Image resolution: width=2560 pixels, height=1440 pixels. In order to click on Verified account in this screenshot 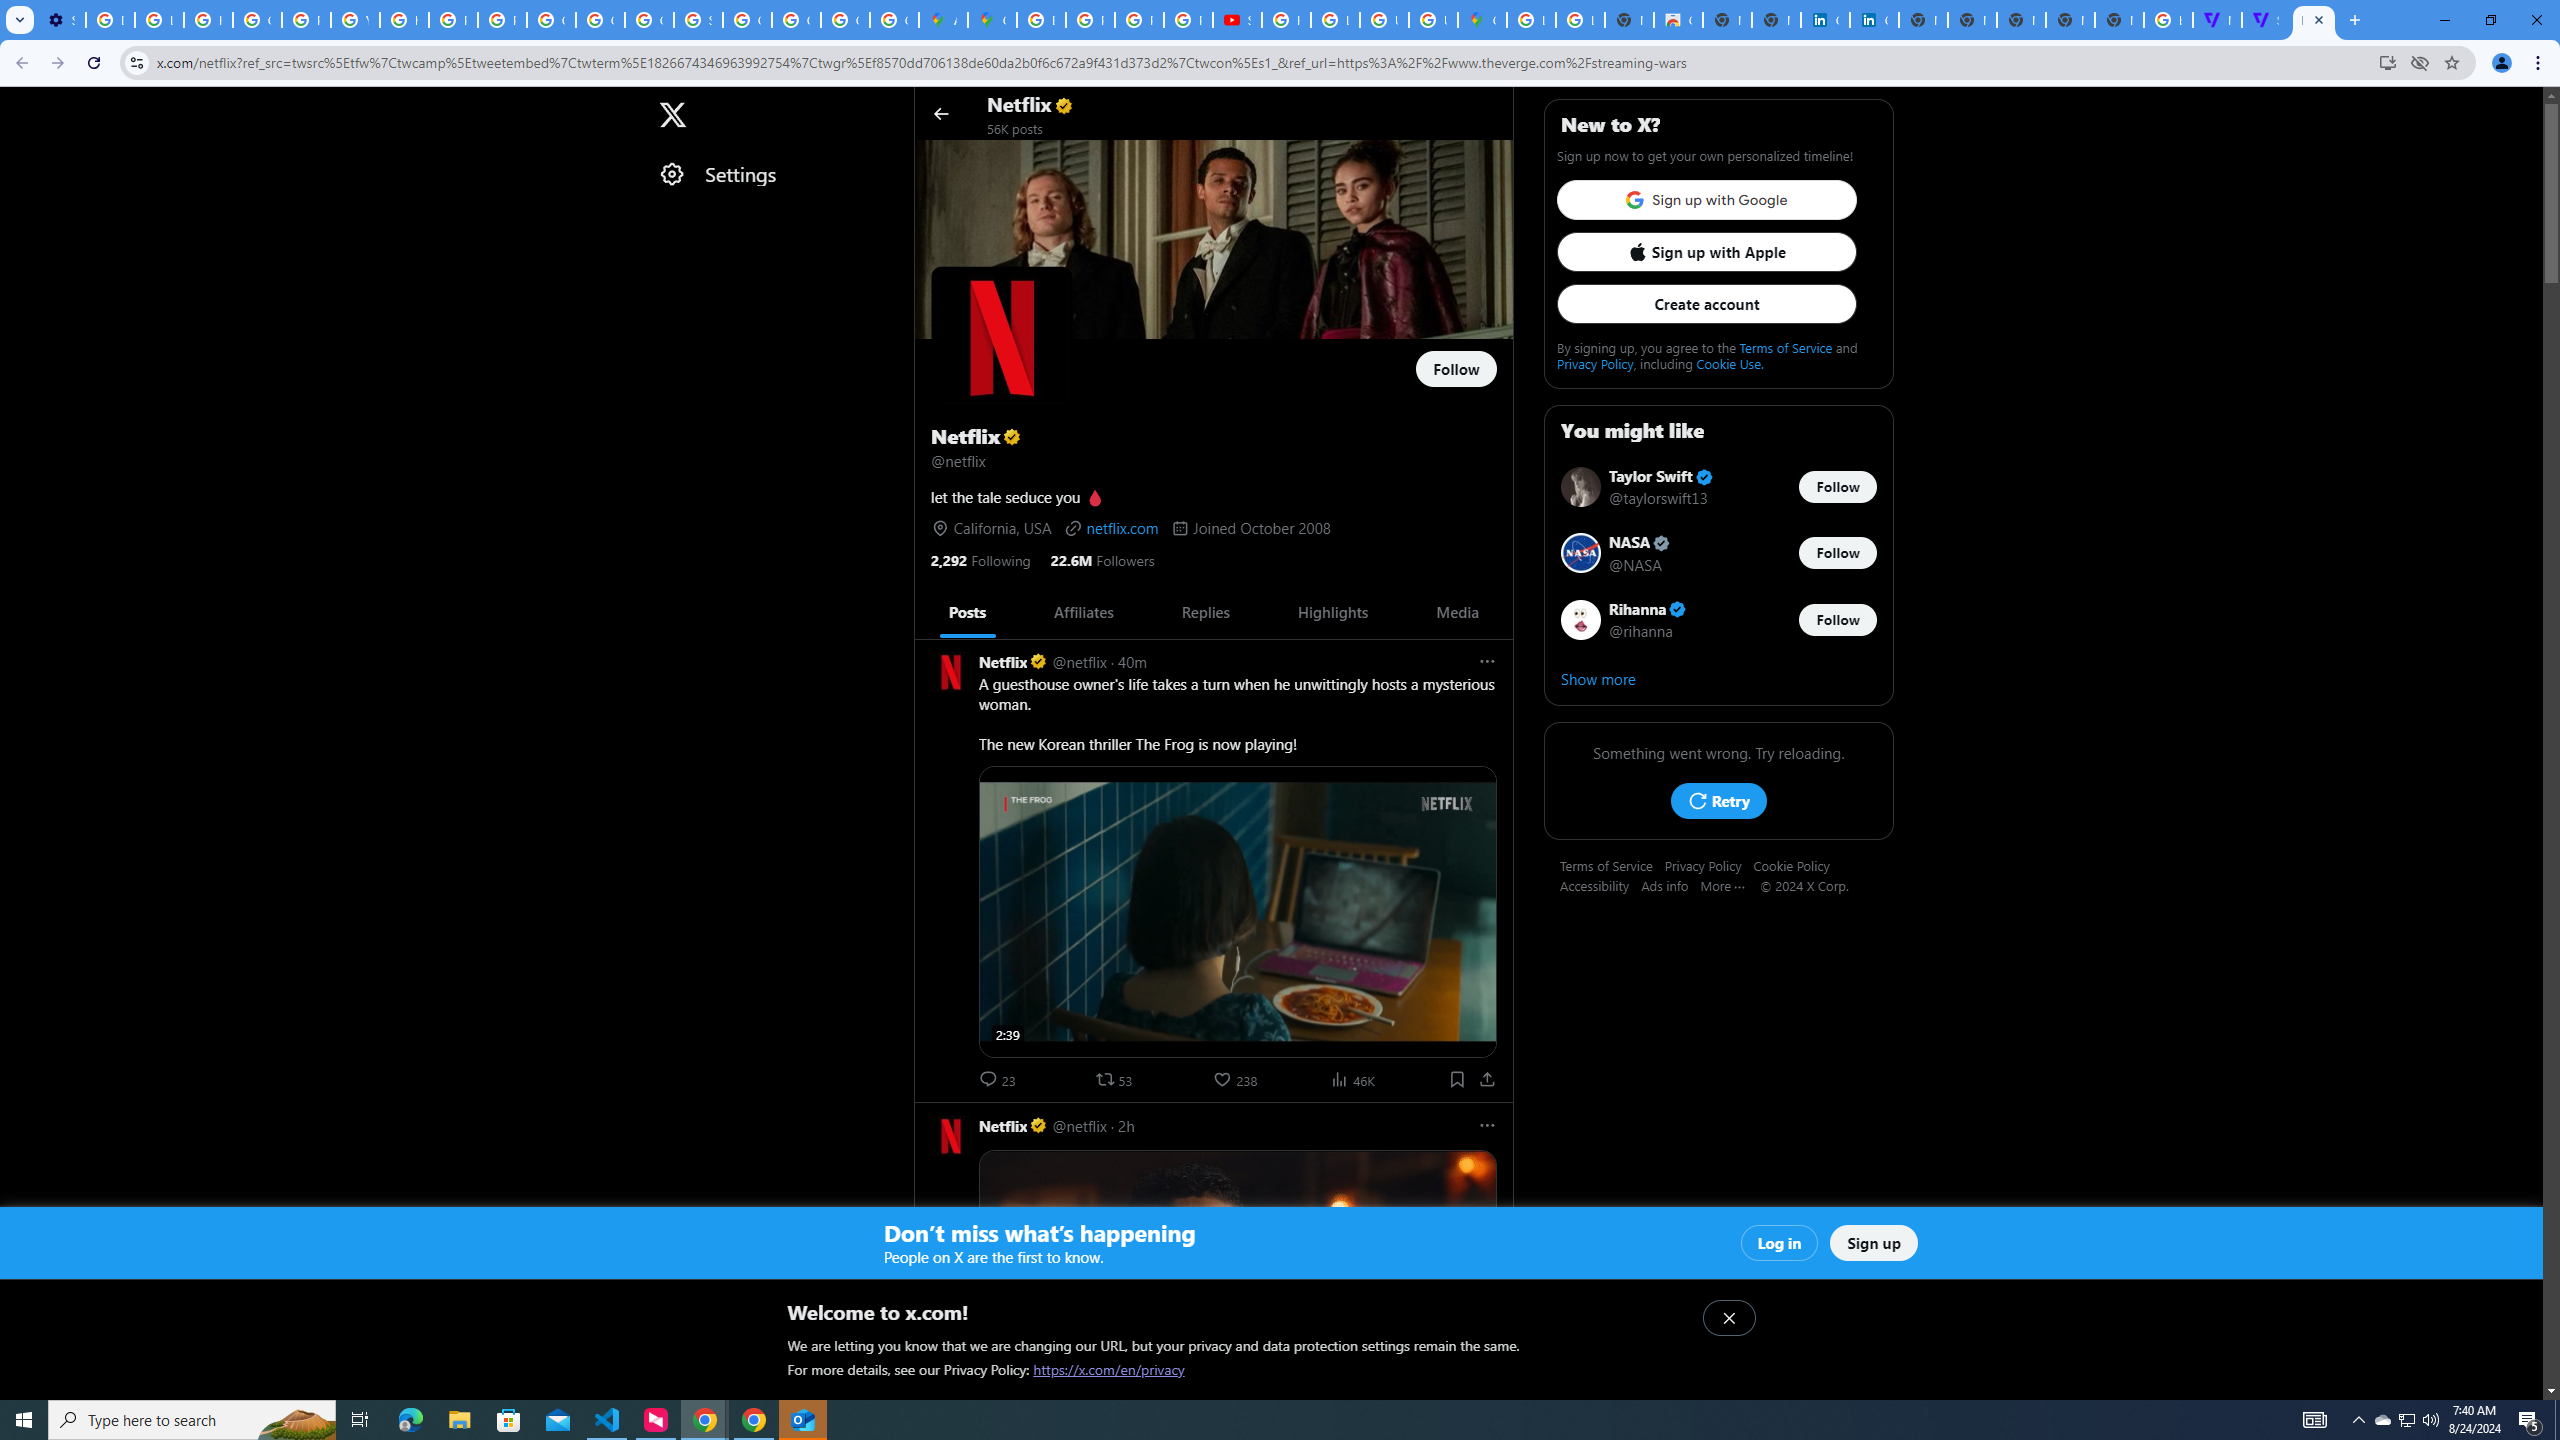, I will do `click(1678, 610)`.